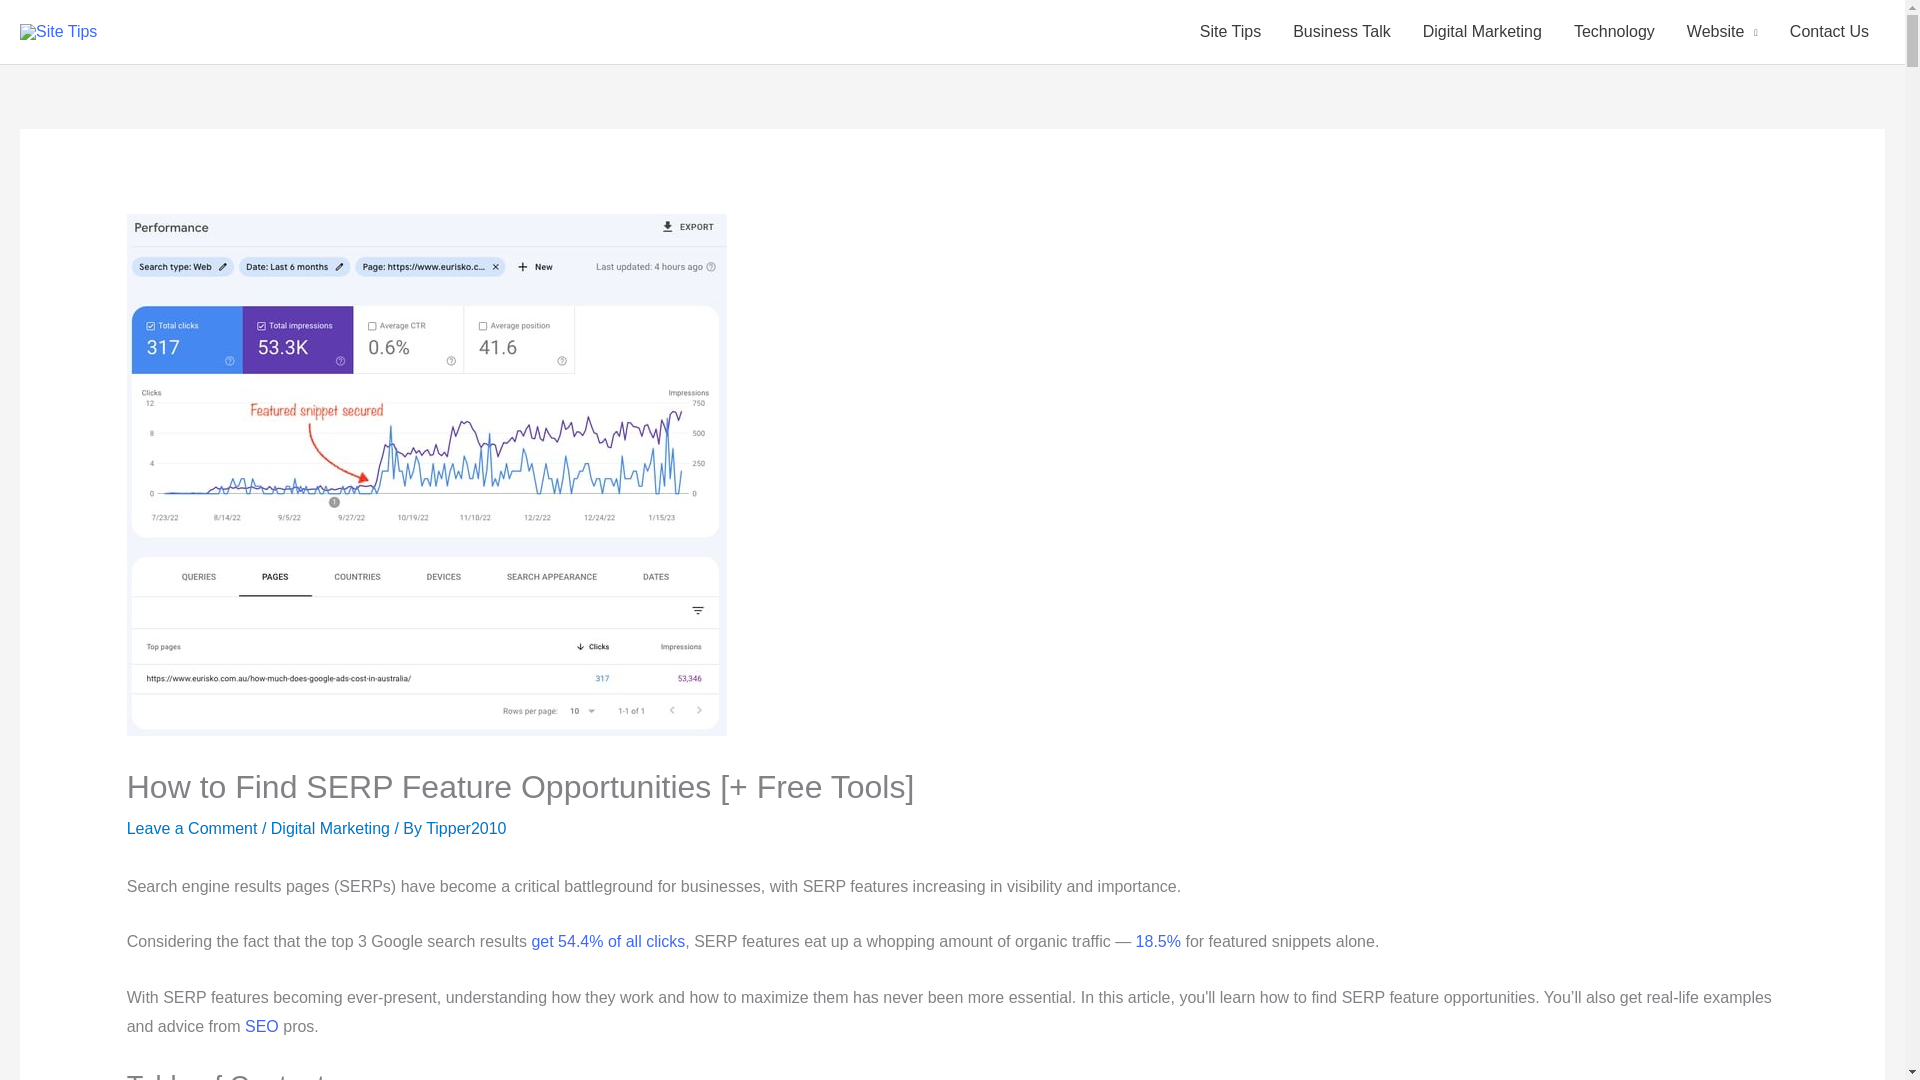  What do you see at coordinates (1482, 32) in the screenshot?
I see `Digital Marketing` at bounding box center [1482, 32].